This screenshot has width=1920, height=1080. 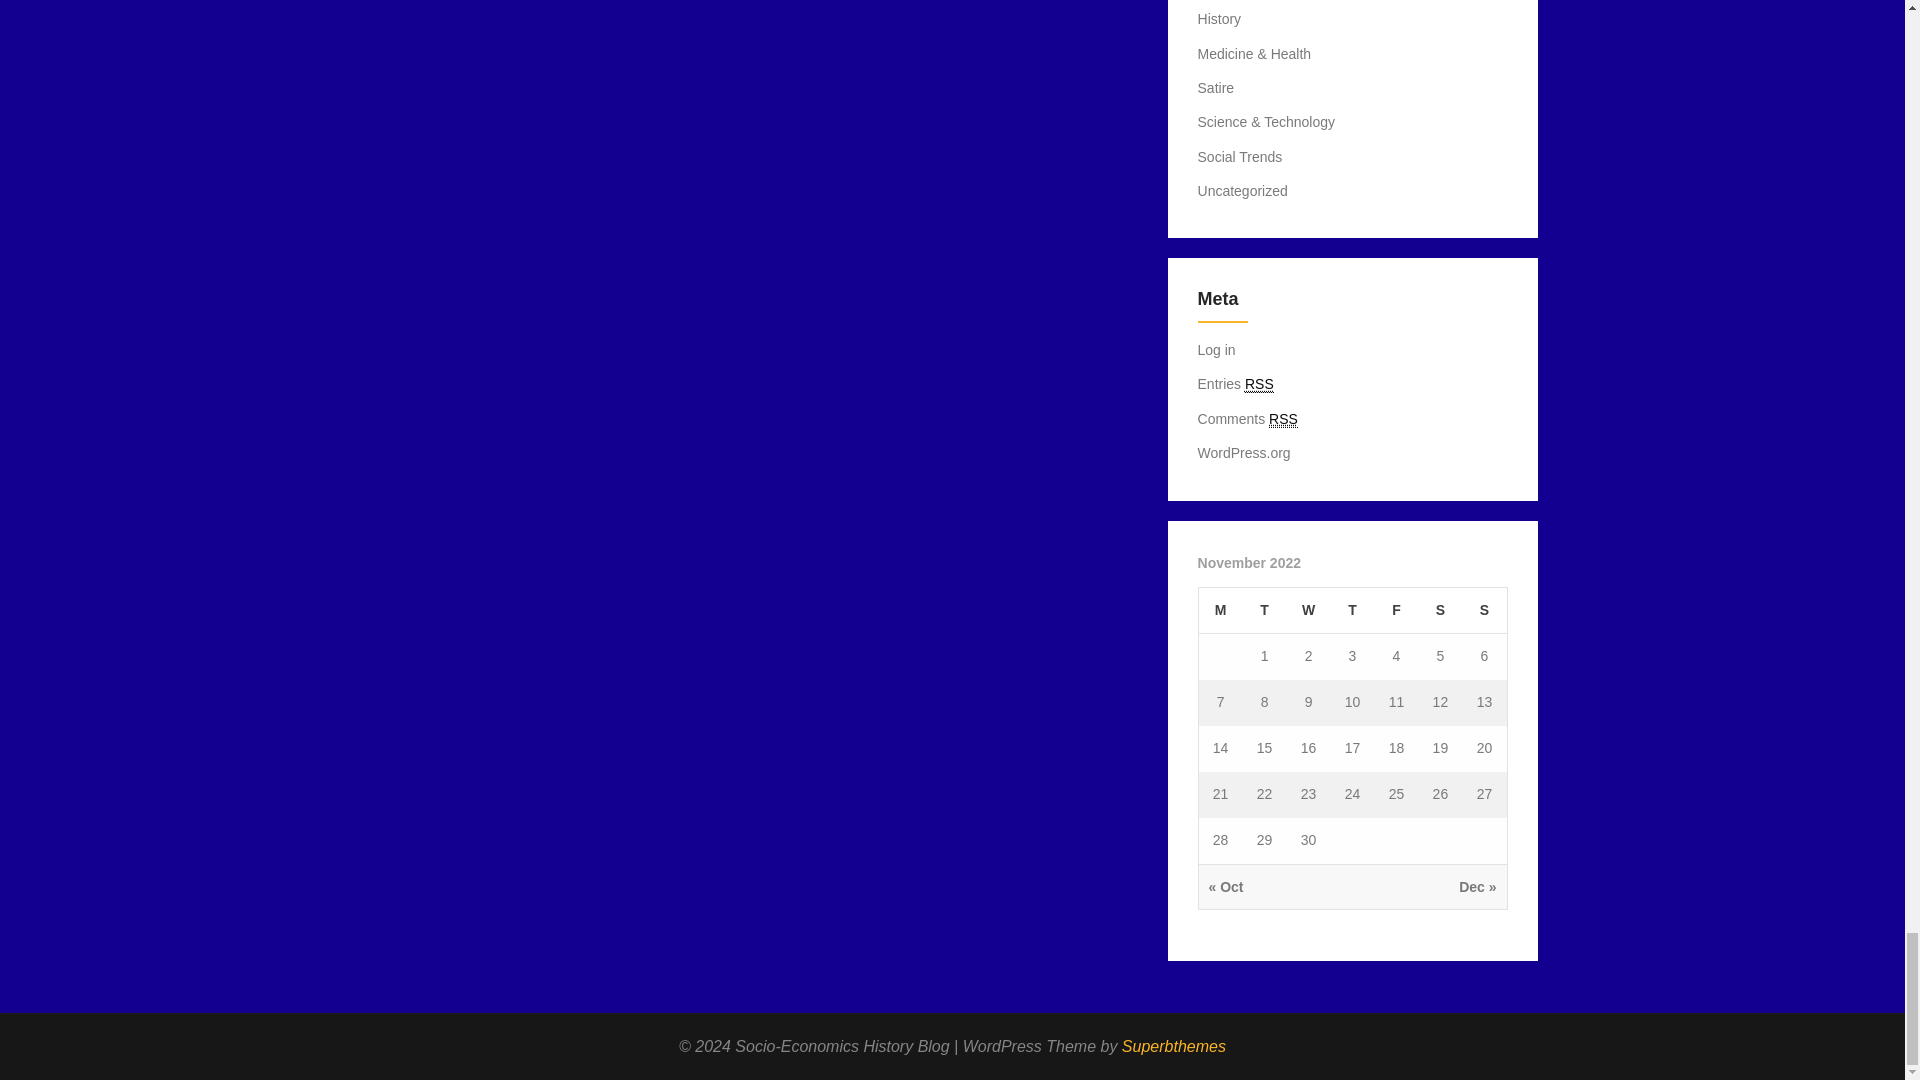 What do you see at coordinates (1283, 419) in the screenshot?
I see `Really Simple Syndication` at bounding box center [1283, 419].